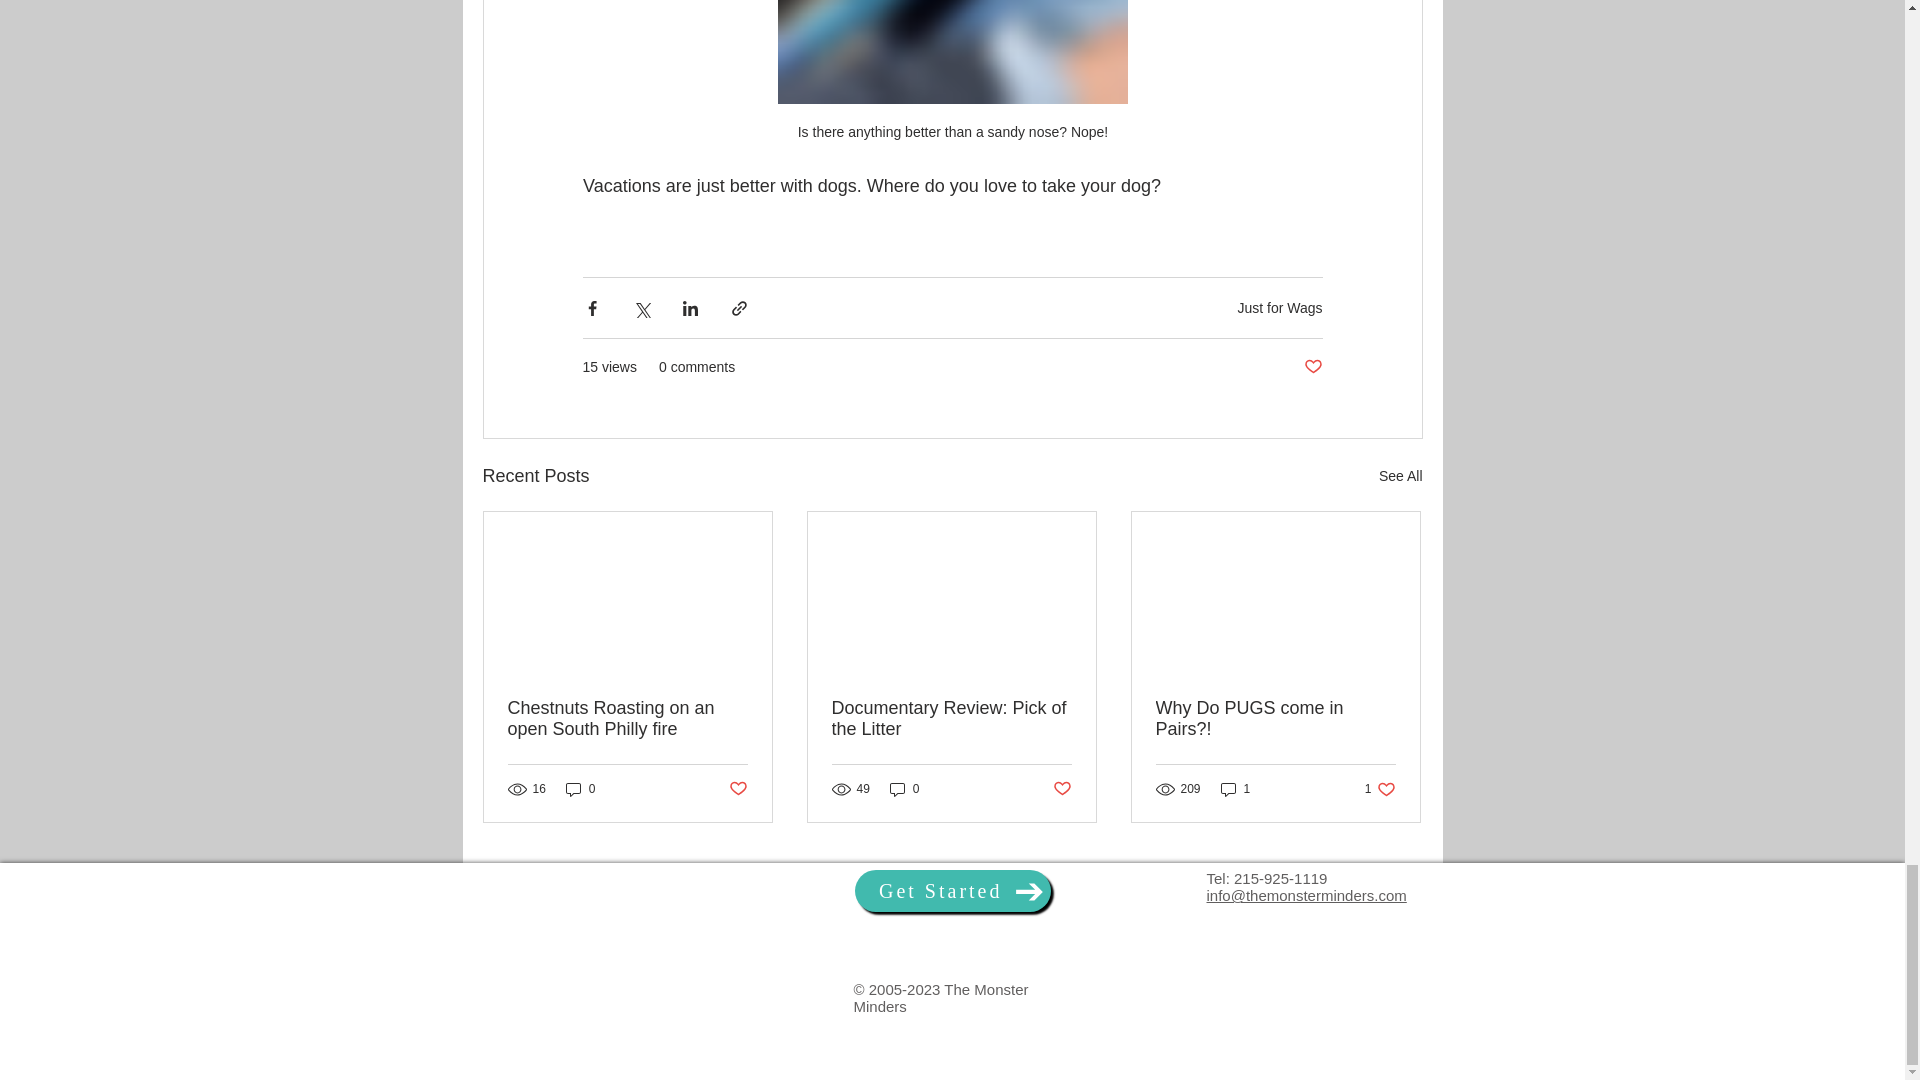 The width and height of the screenshot is (1920, 1080). I want to click on Why Do PUGS come in Pairs?!, so click(1275, 718).